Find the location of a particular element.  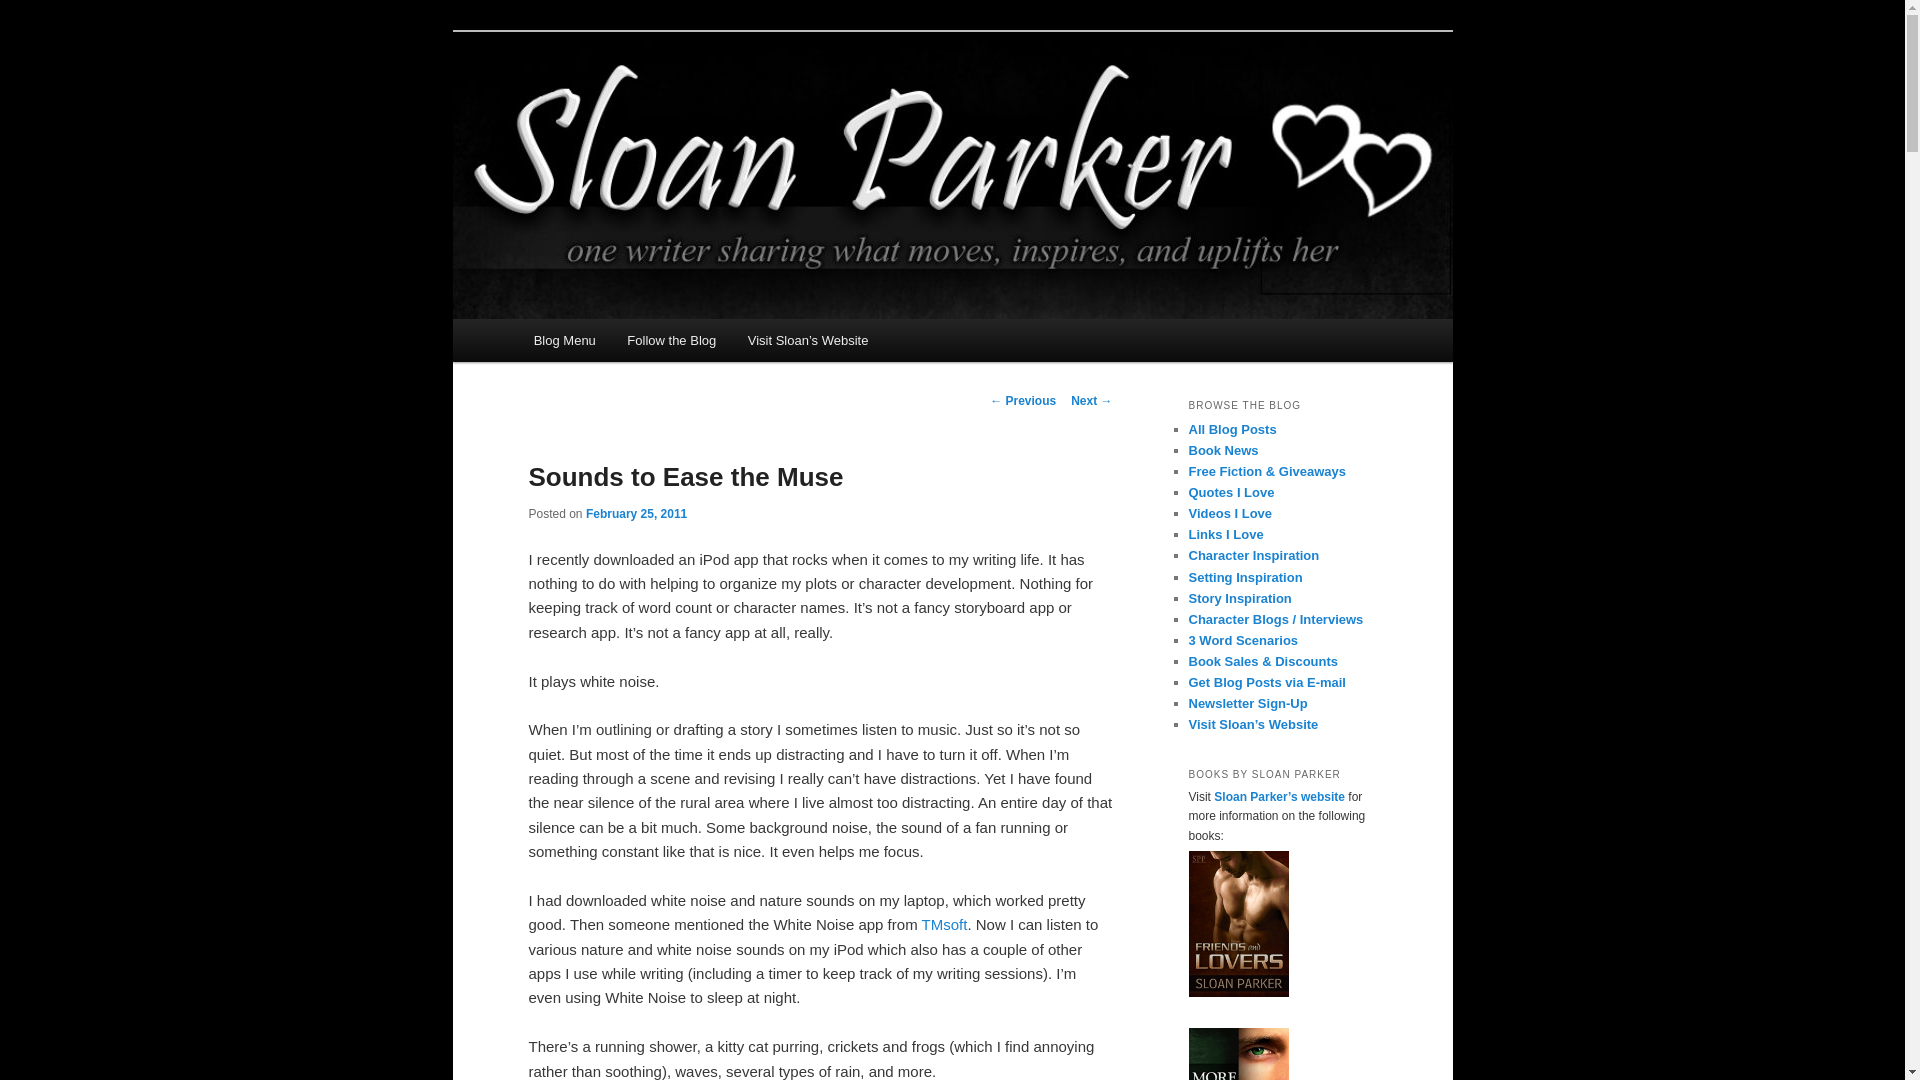

Follow the Blog is located at coordinates (672, 340).